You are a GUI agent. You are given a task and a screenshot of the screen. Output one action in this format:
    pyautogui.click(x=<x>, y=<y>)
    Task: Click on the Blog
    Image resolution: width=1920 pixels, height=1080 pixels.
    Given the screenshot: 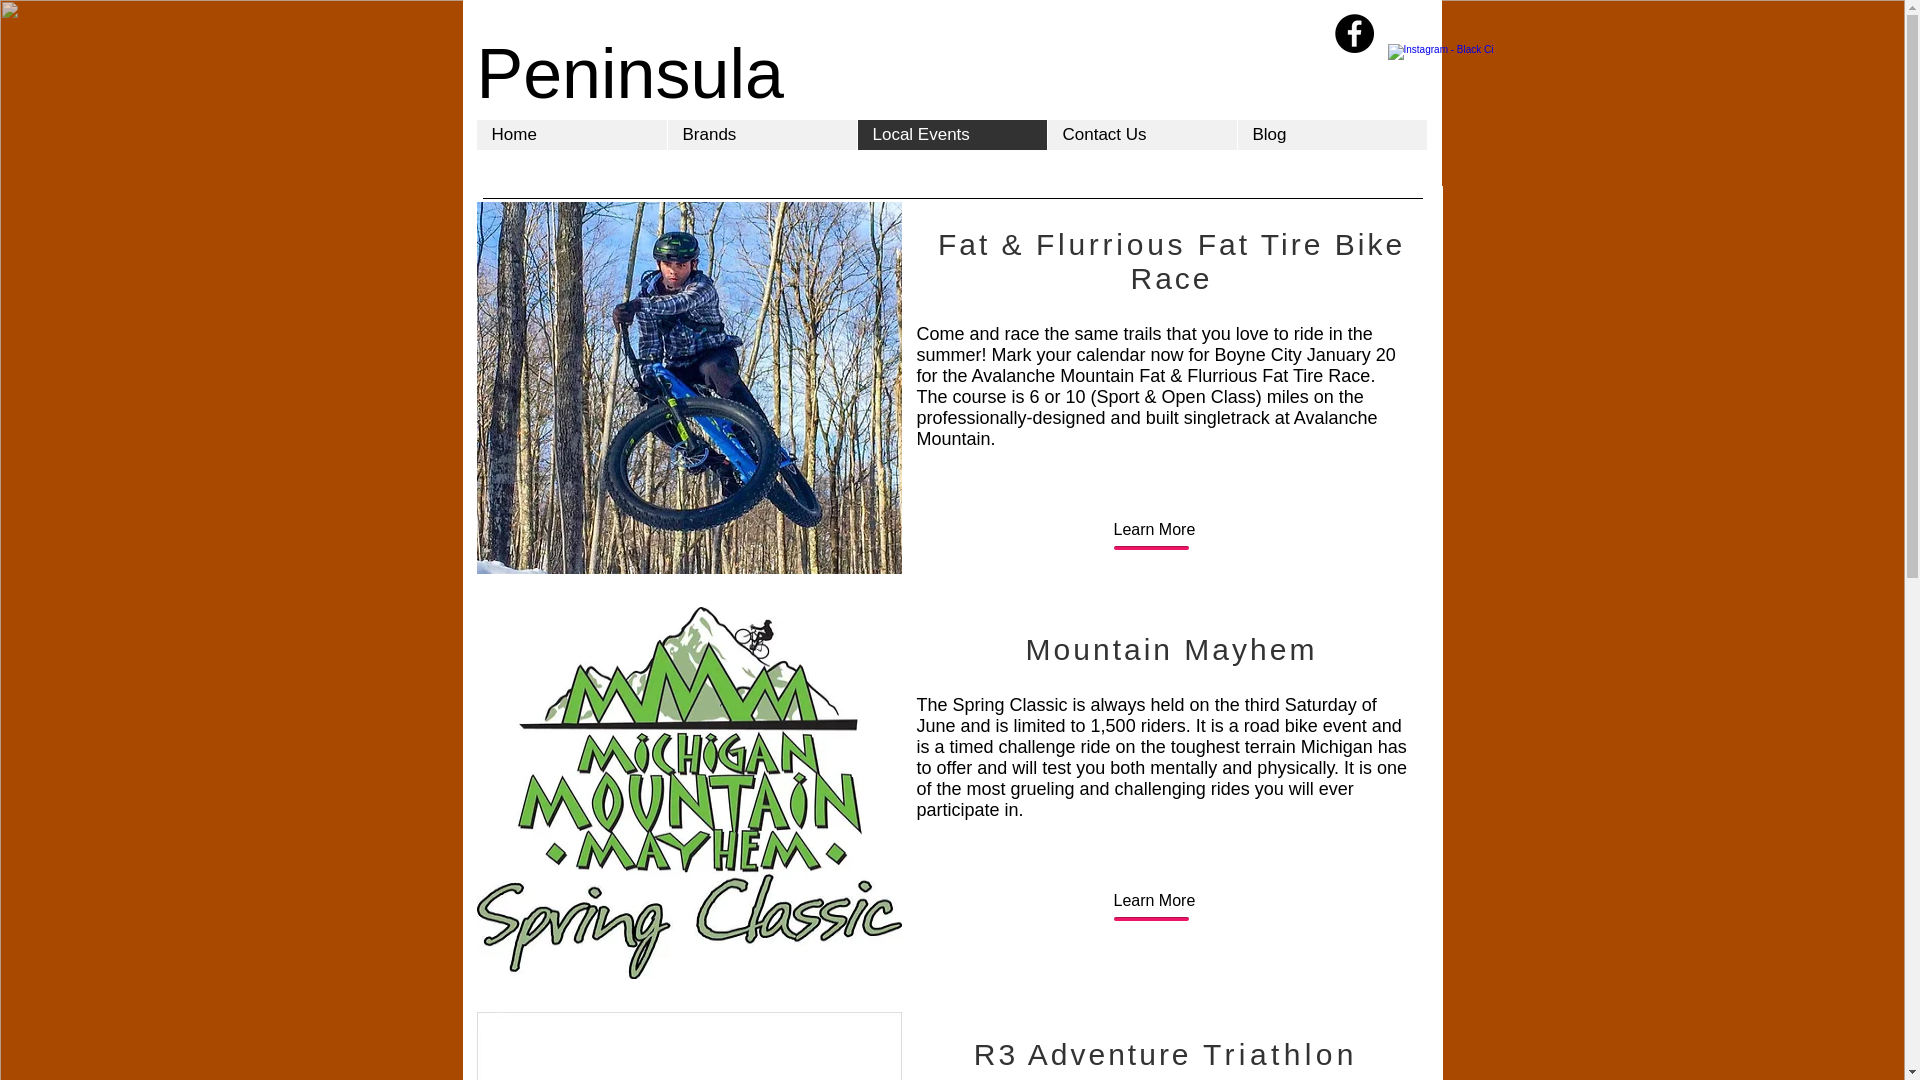 What is the action you would take?
    pyautogui.click(x=1331, y=134)
    